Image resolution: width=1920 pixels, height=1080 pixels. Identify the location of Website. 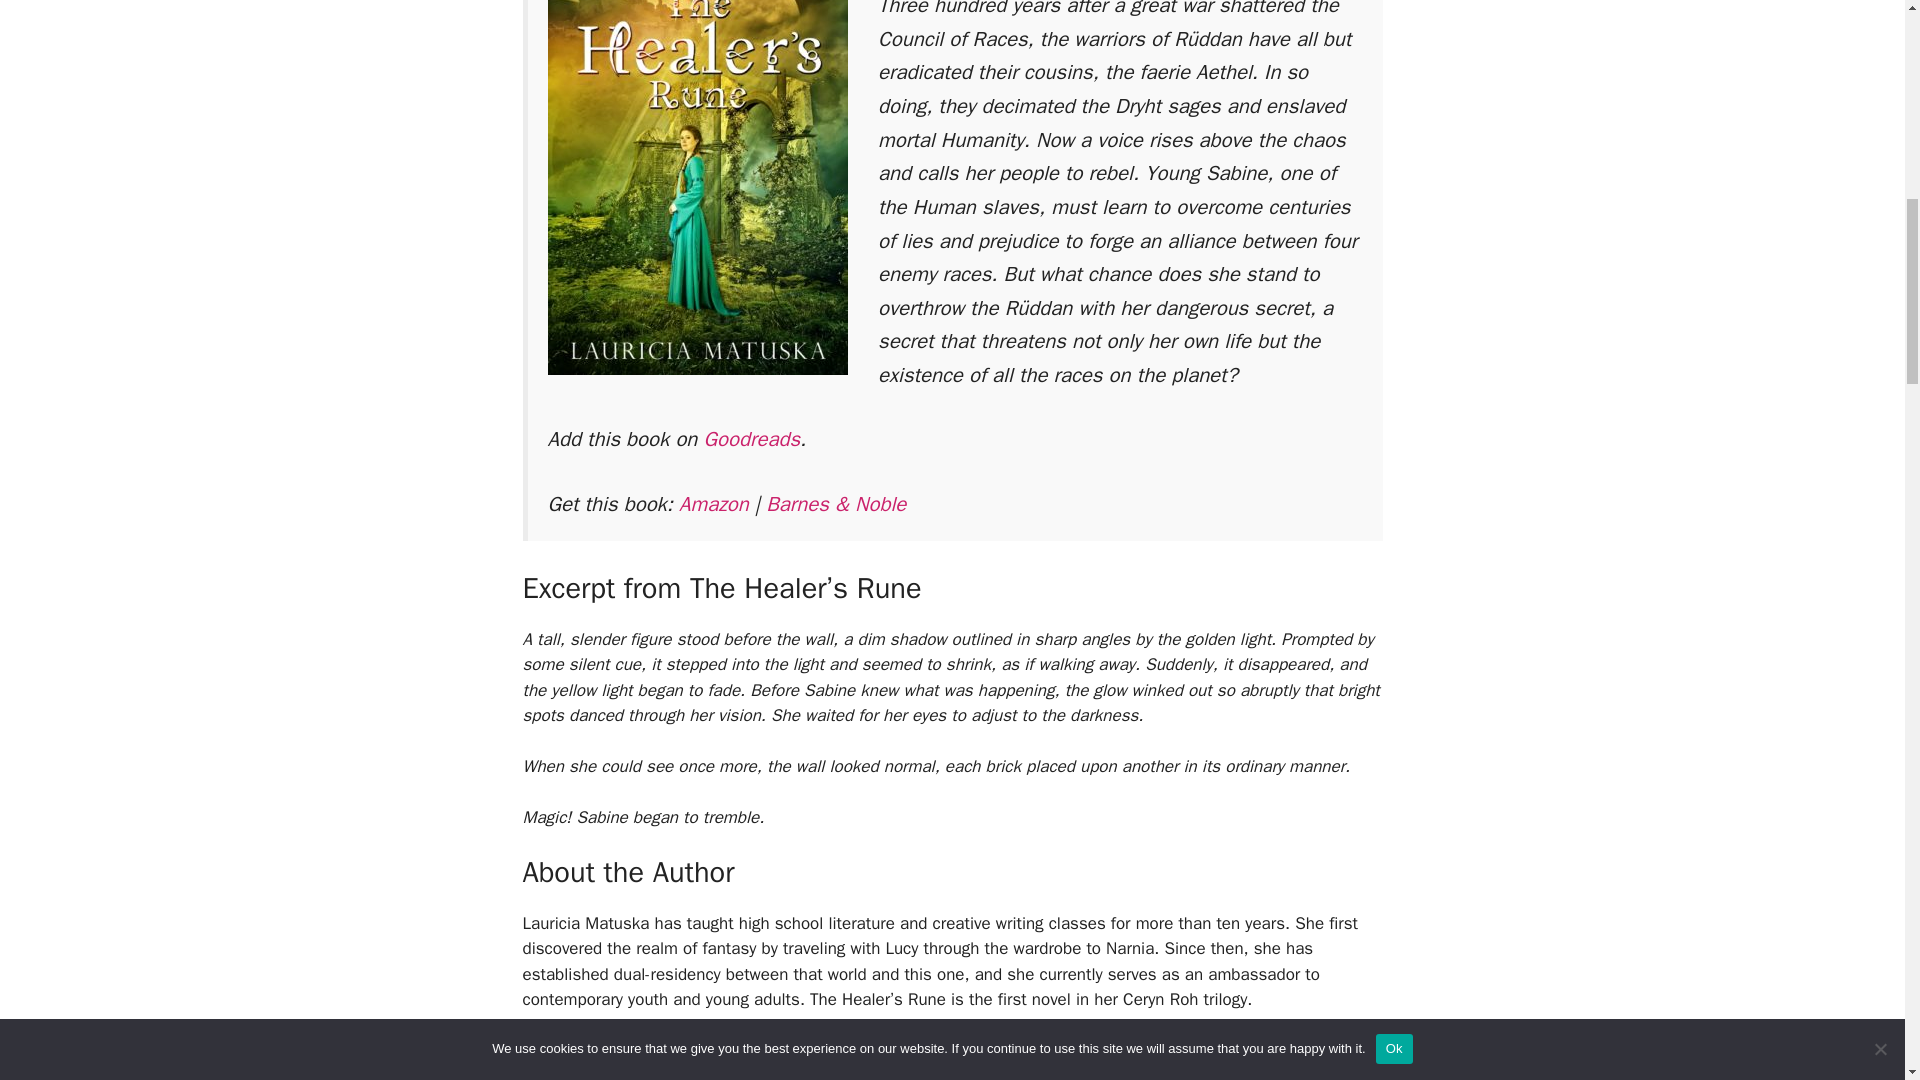
(740, 1050).